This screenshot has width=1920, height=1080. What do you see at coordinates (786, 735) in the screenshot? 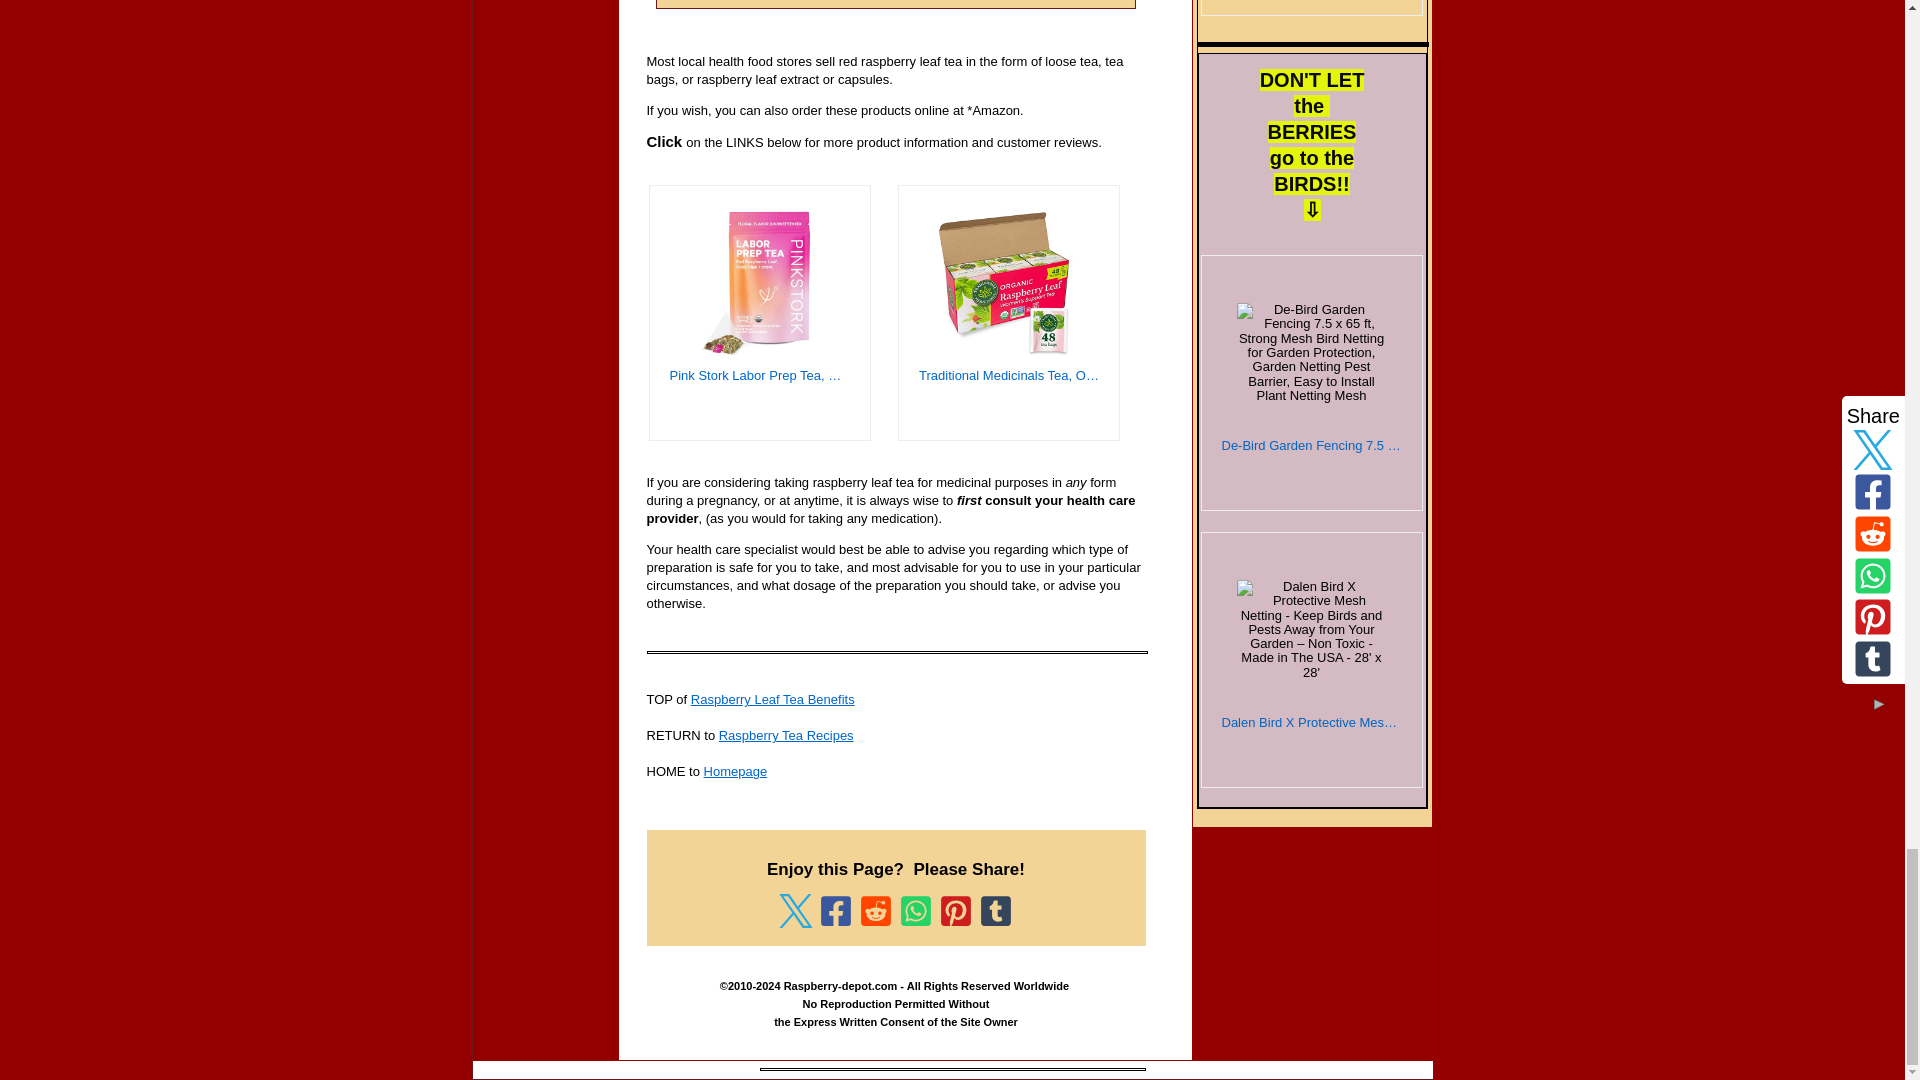
I see `Raspberry Tea Recipes` at bounding box center [786, 735].